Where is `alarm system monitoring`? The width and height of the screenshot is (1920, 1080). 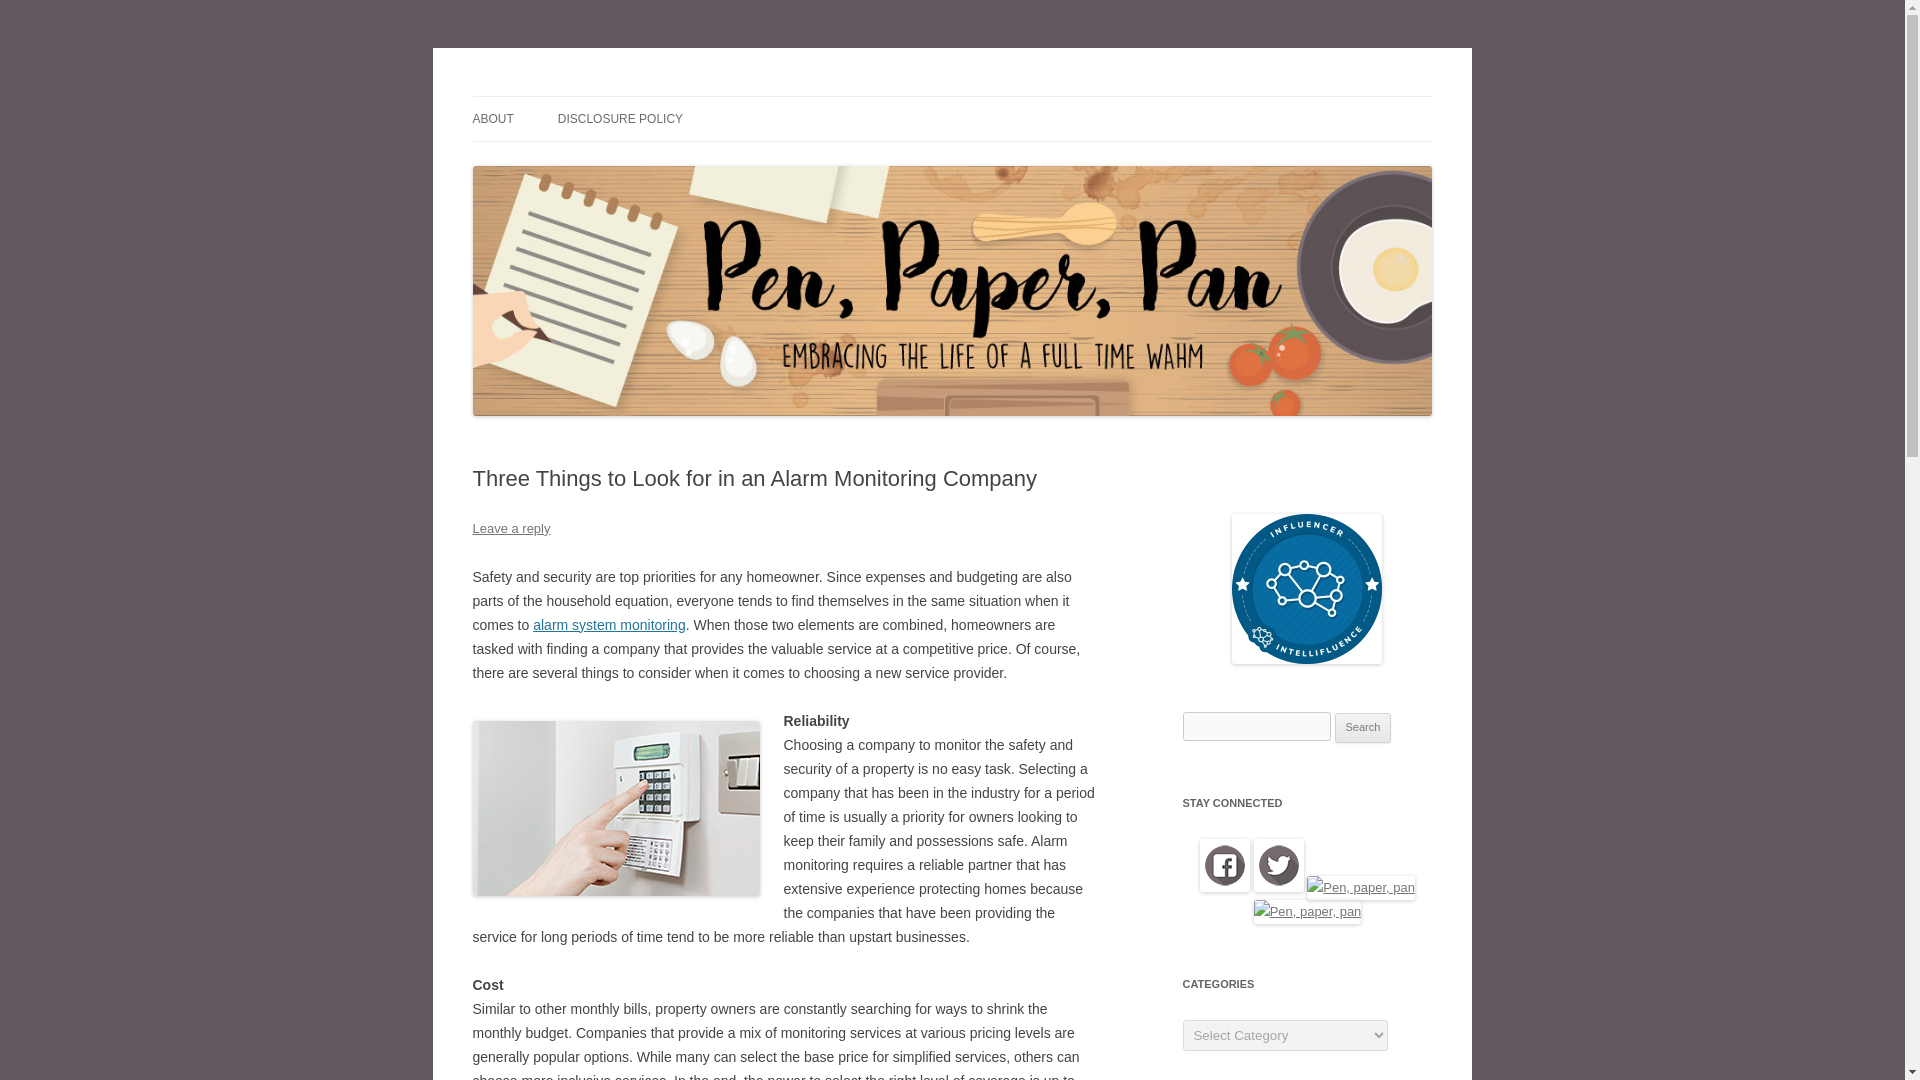 alarm system monitoring is located at coordinates (609, 624).